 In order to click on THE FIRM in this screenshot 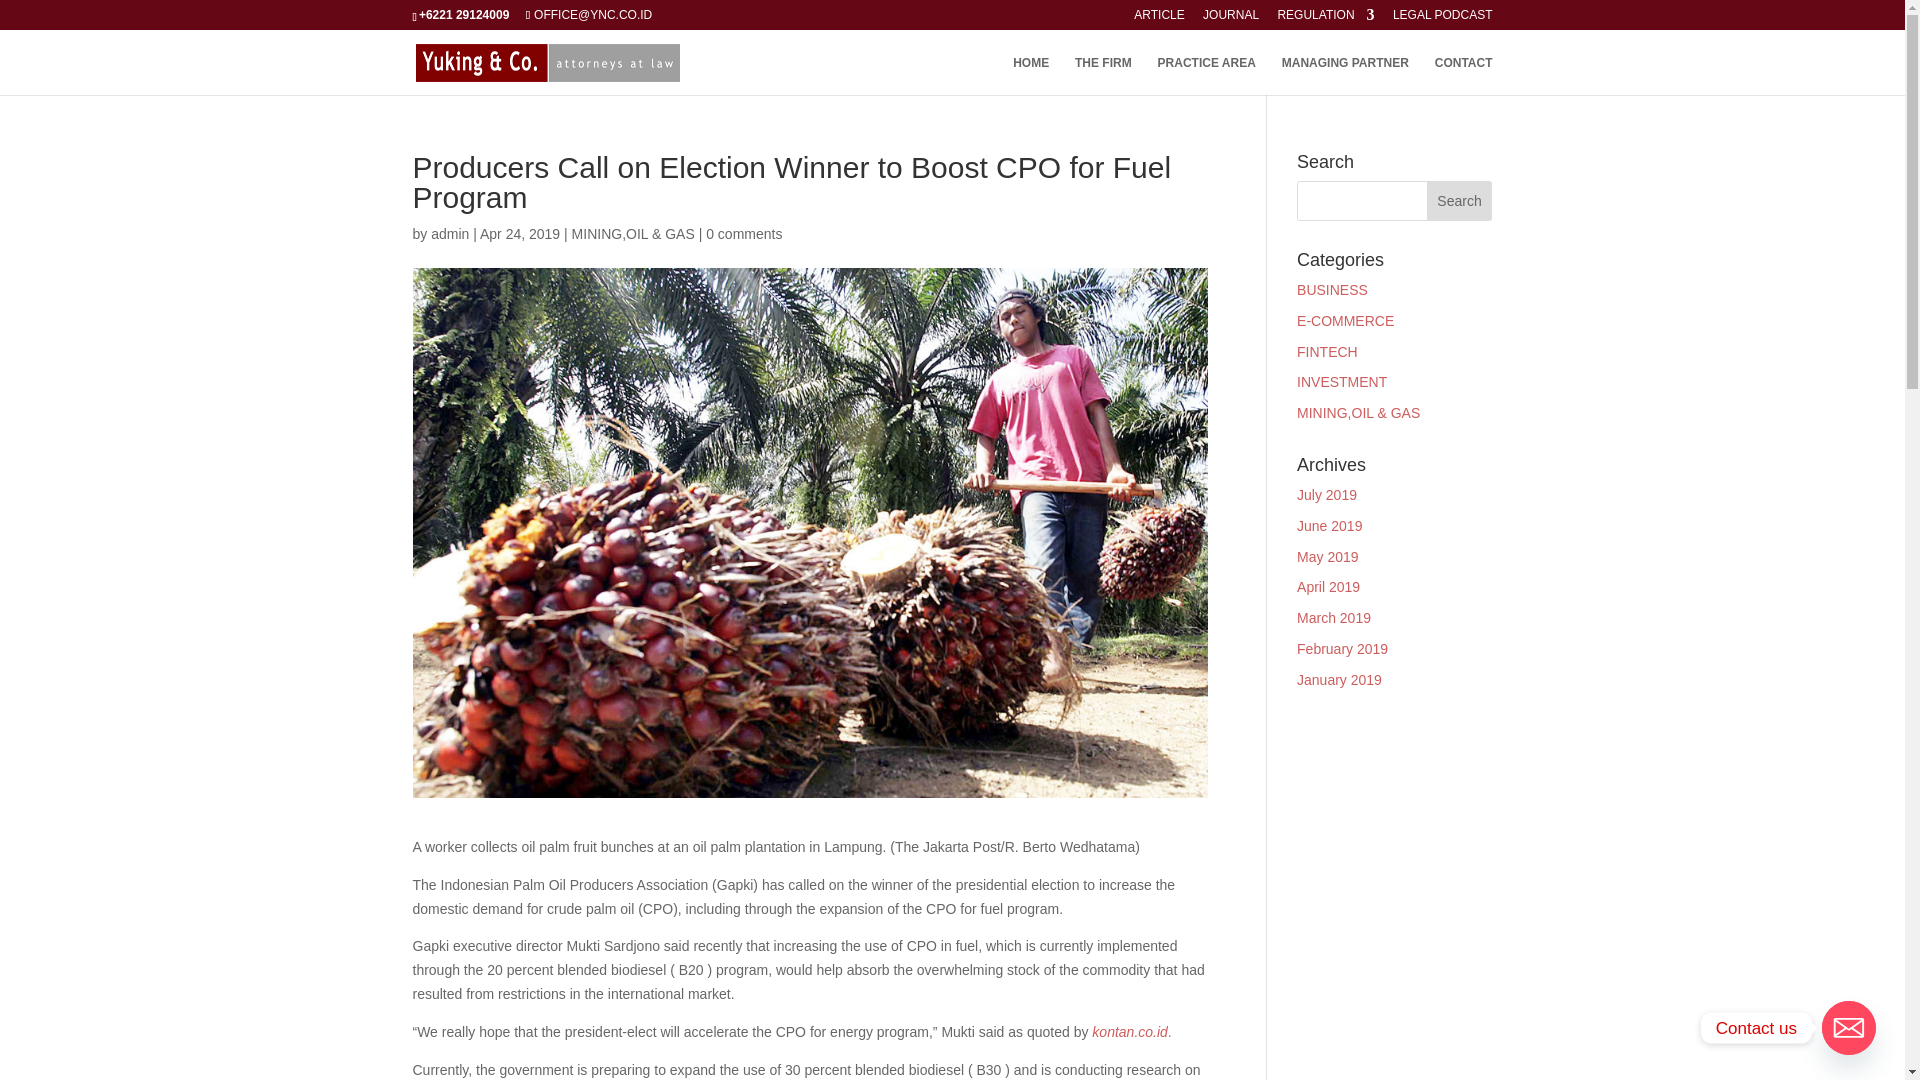, I will do `click(1104, 76)`.